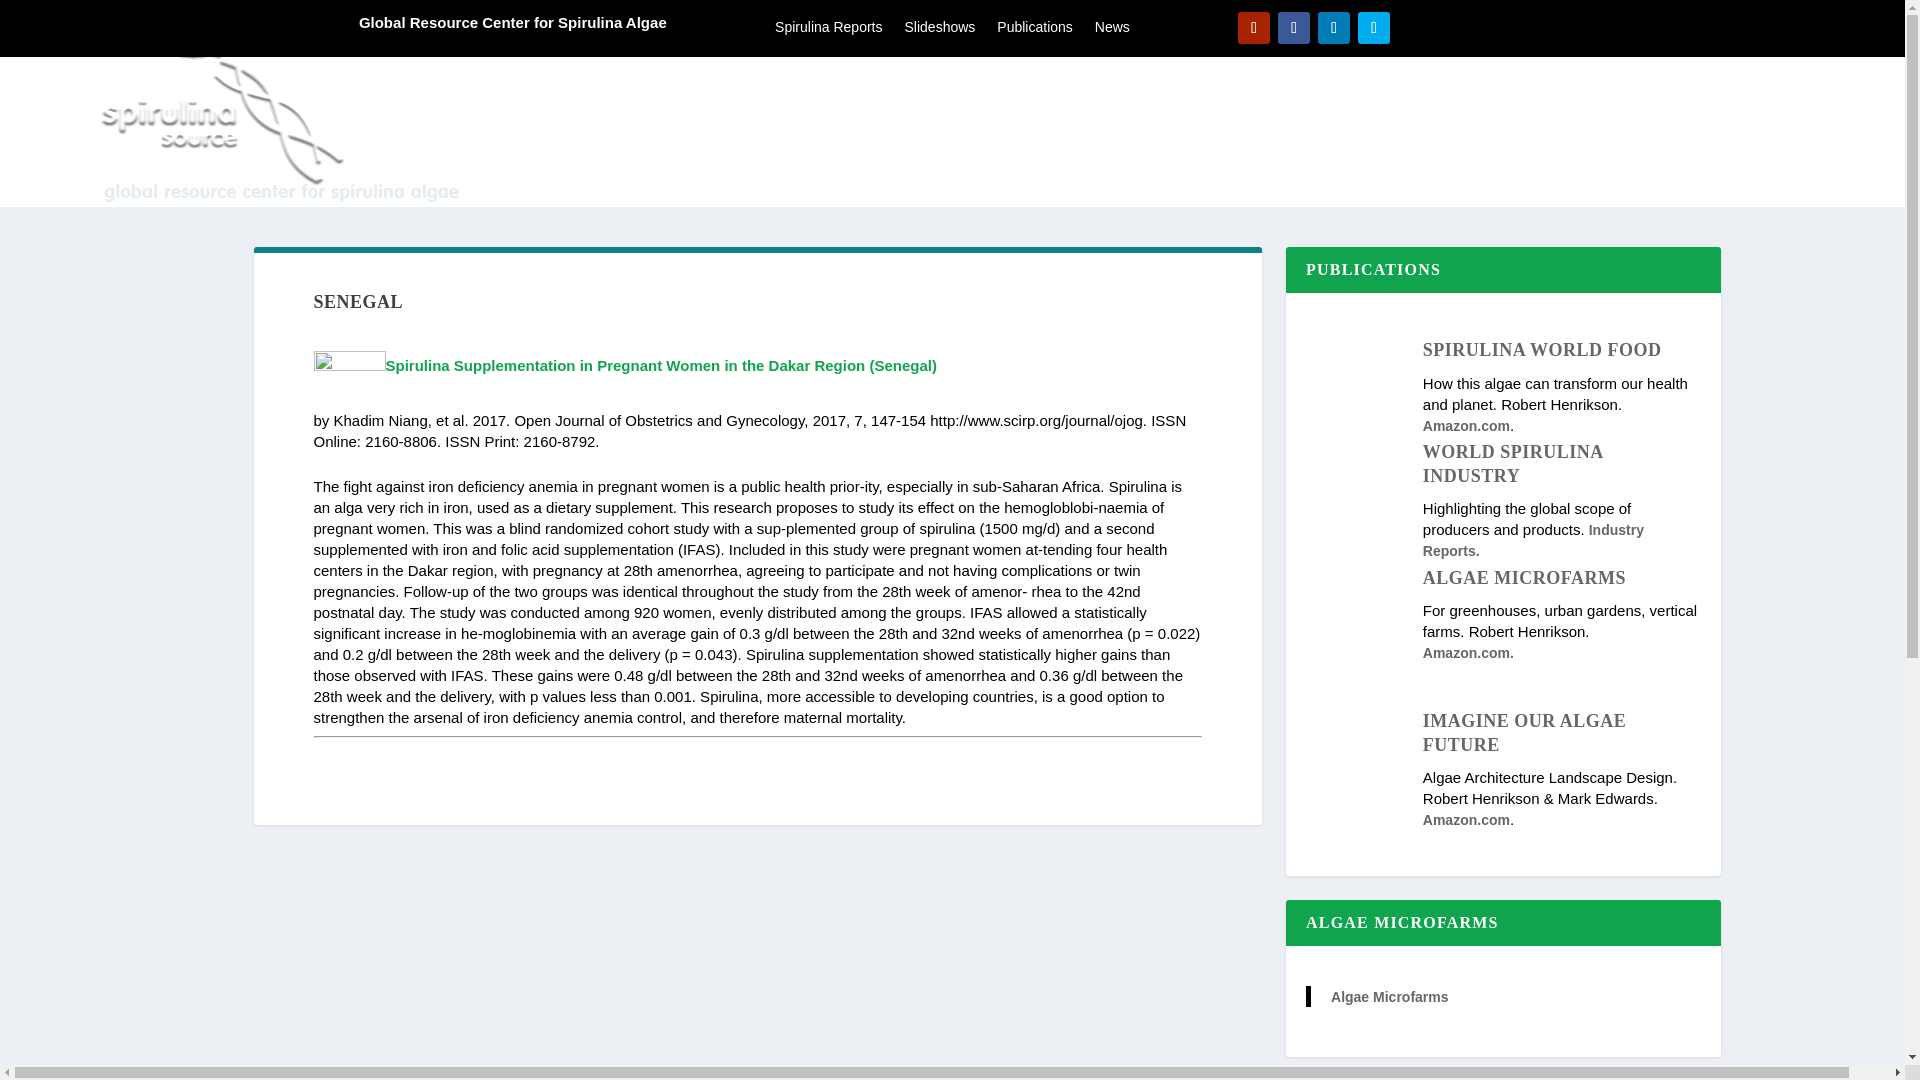 The height and width of the screenshot is (1080, 1920). I want to click on Follow on LinkedIn, so click(1333, 28).